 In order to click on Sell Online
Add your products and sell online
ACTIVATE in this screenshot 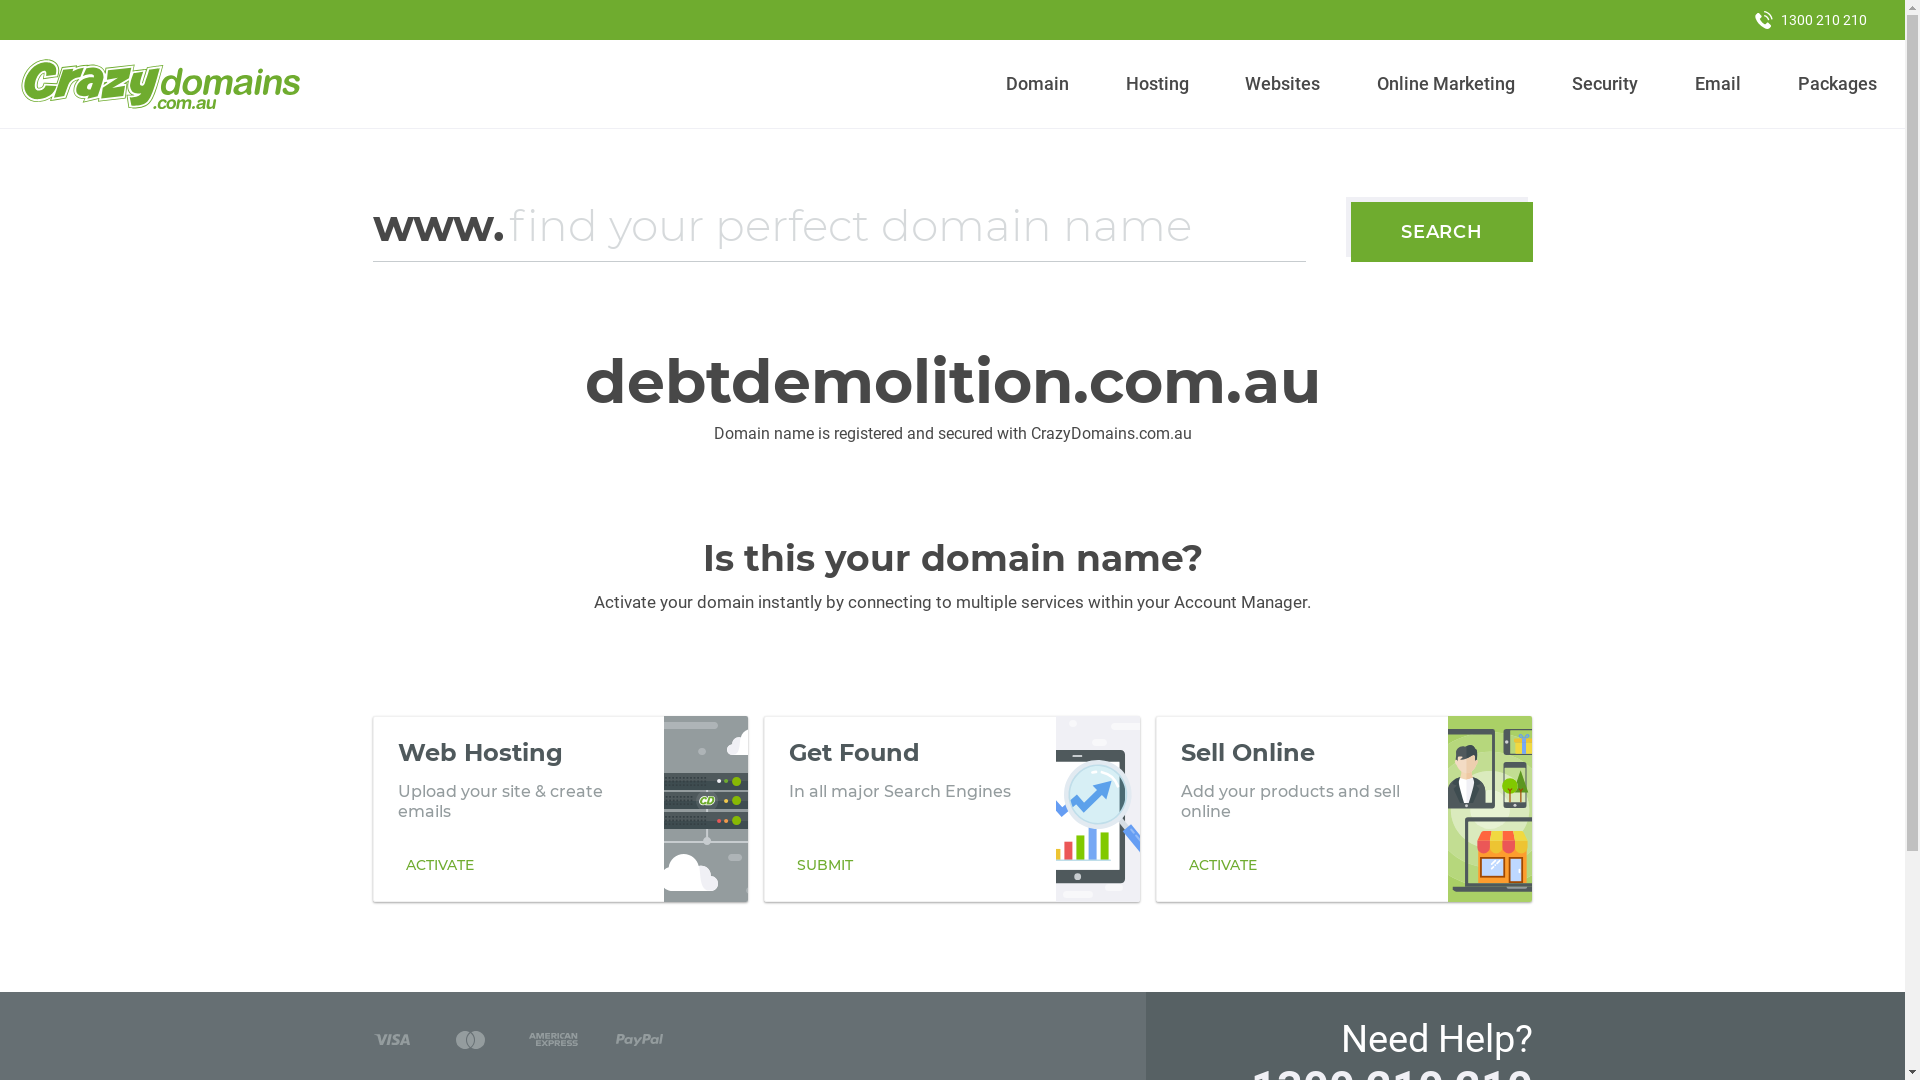, I will do `click(1344, 809)`.